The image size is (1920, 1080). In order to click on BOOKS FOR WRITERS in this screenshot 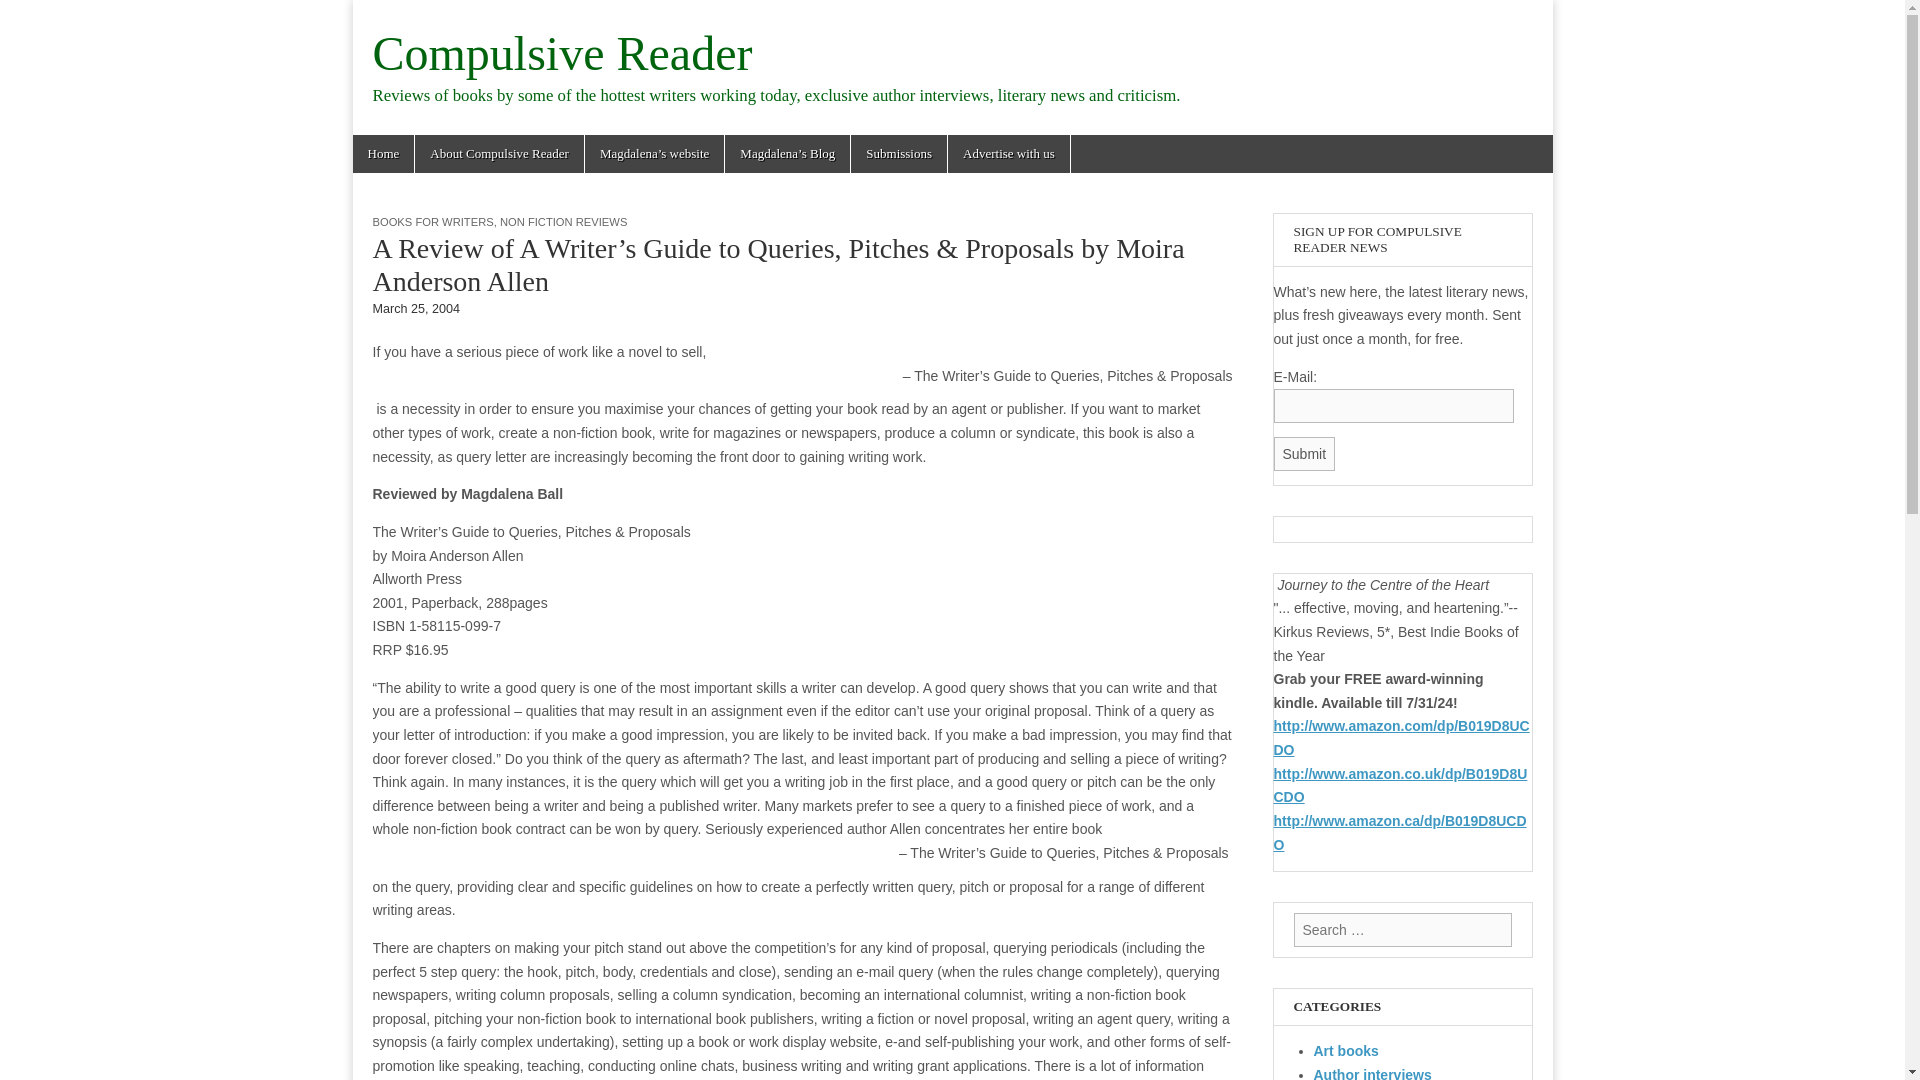, I will do `click(432, 222)`.